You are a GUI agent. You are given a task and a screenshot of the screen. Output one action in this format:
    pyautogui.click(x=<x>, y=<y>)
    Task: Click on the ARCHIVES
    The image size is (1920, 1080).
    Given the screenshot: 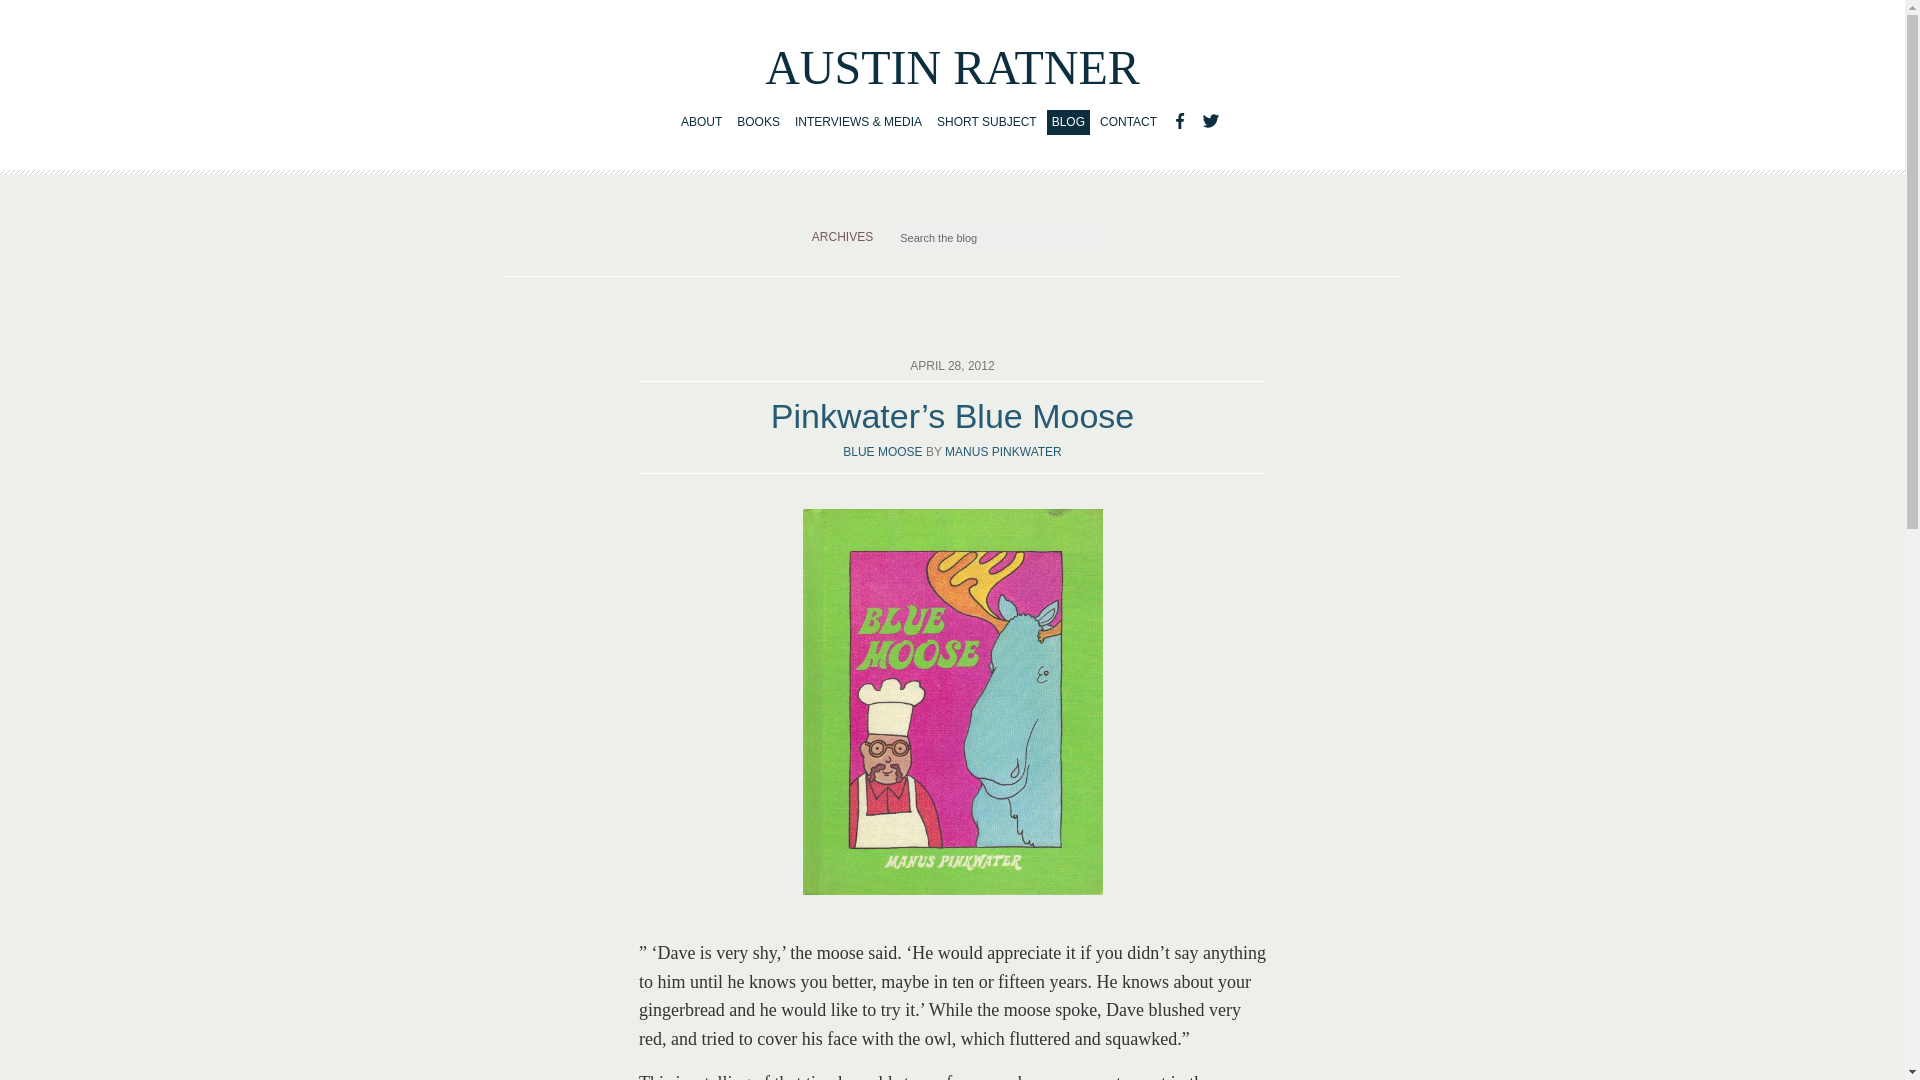 What is the action you would take?
    pyautogui.click(x=842, y=237)
    